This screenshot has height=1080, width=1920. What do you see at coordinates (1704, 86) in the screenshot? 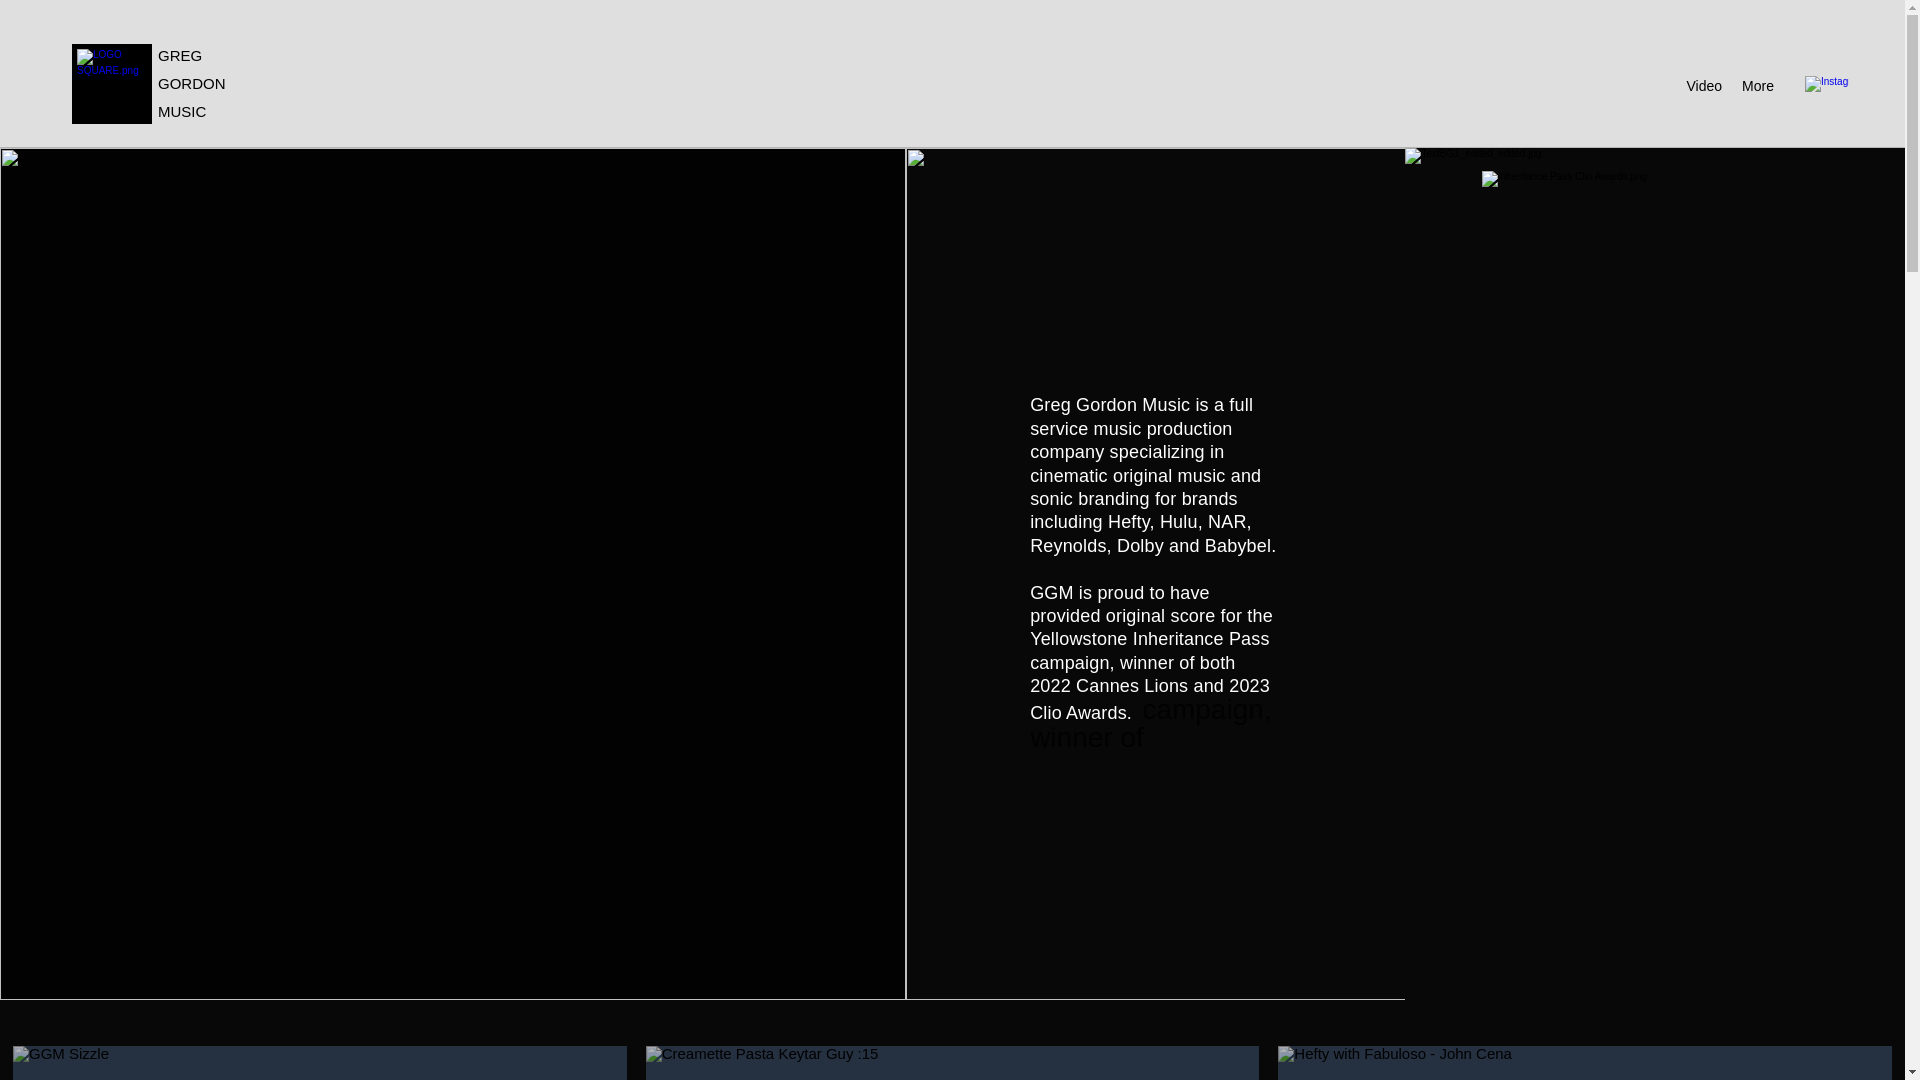
I see `Video` at bounding box center [1704, 86].